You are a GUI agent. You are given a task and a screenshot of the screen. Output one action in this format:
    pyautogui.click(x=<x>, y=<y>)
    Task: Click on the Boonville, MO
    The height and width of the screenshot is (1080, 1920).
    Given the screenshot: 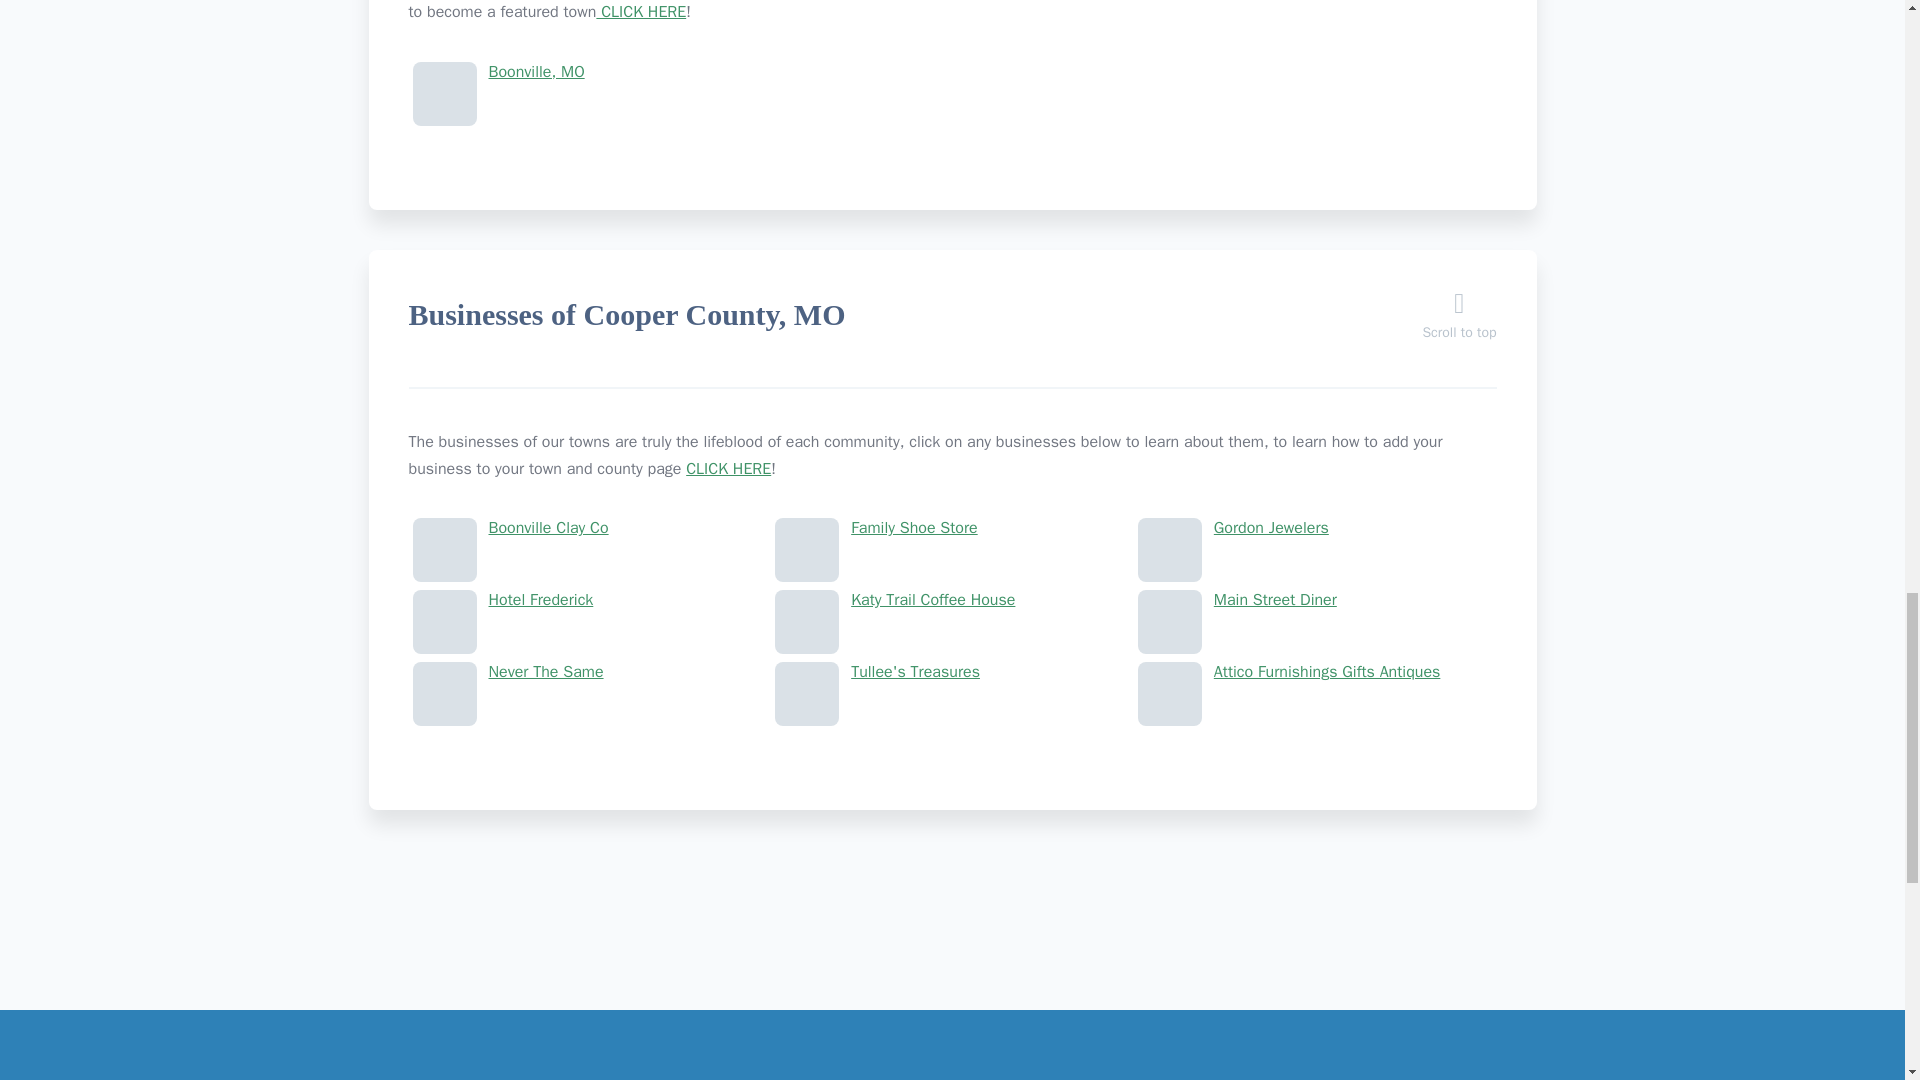 What is the action you would take?
    pyautogui.click(x=589, y=72)
    